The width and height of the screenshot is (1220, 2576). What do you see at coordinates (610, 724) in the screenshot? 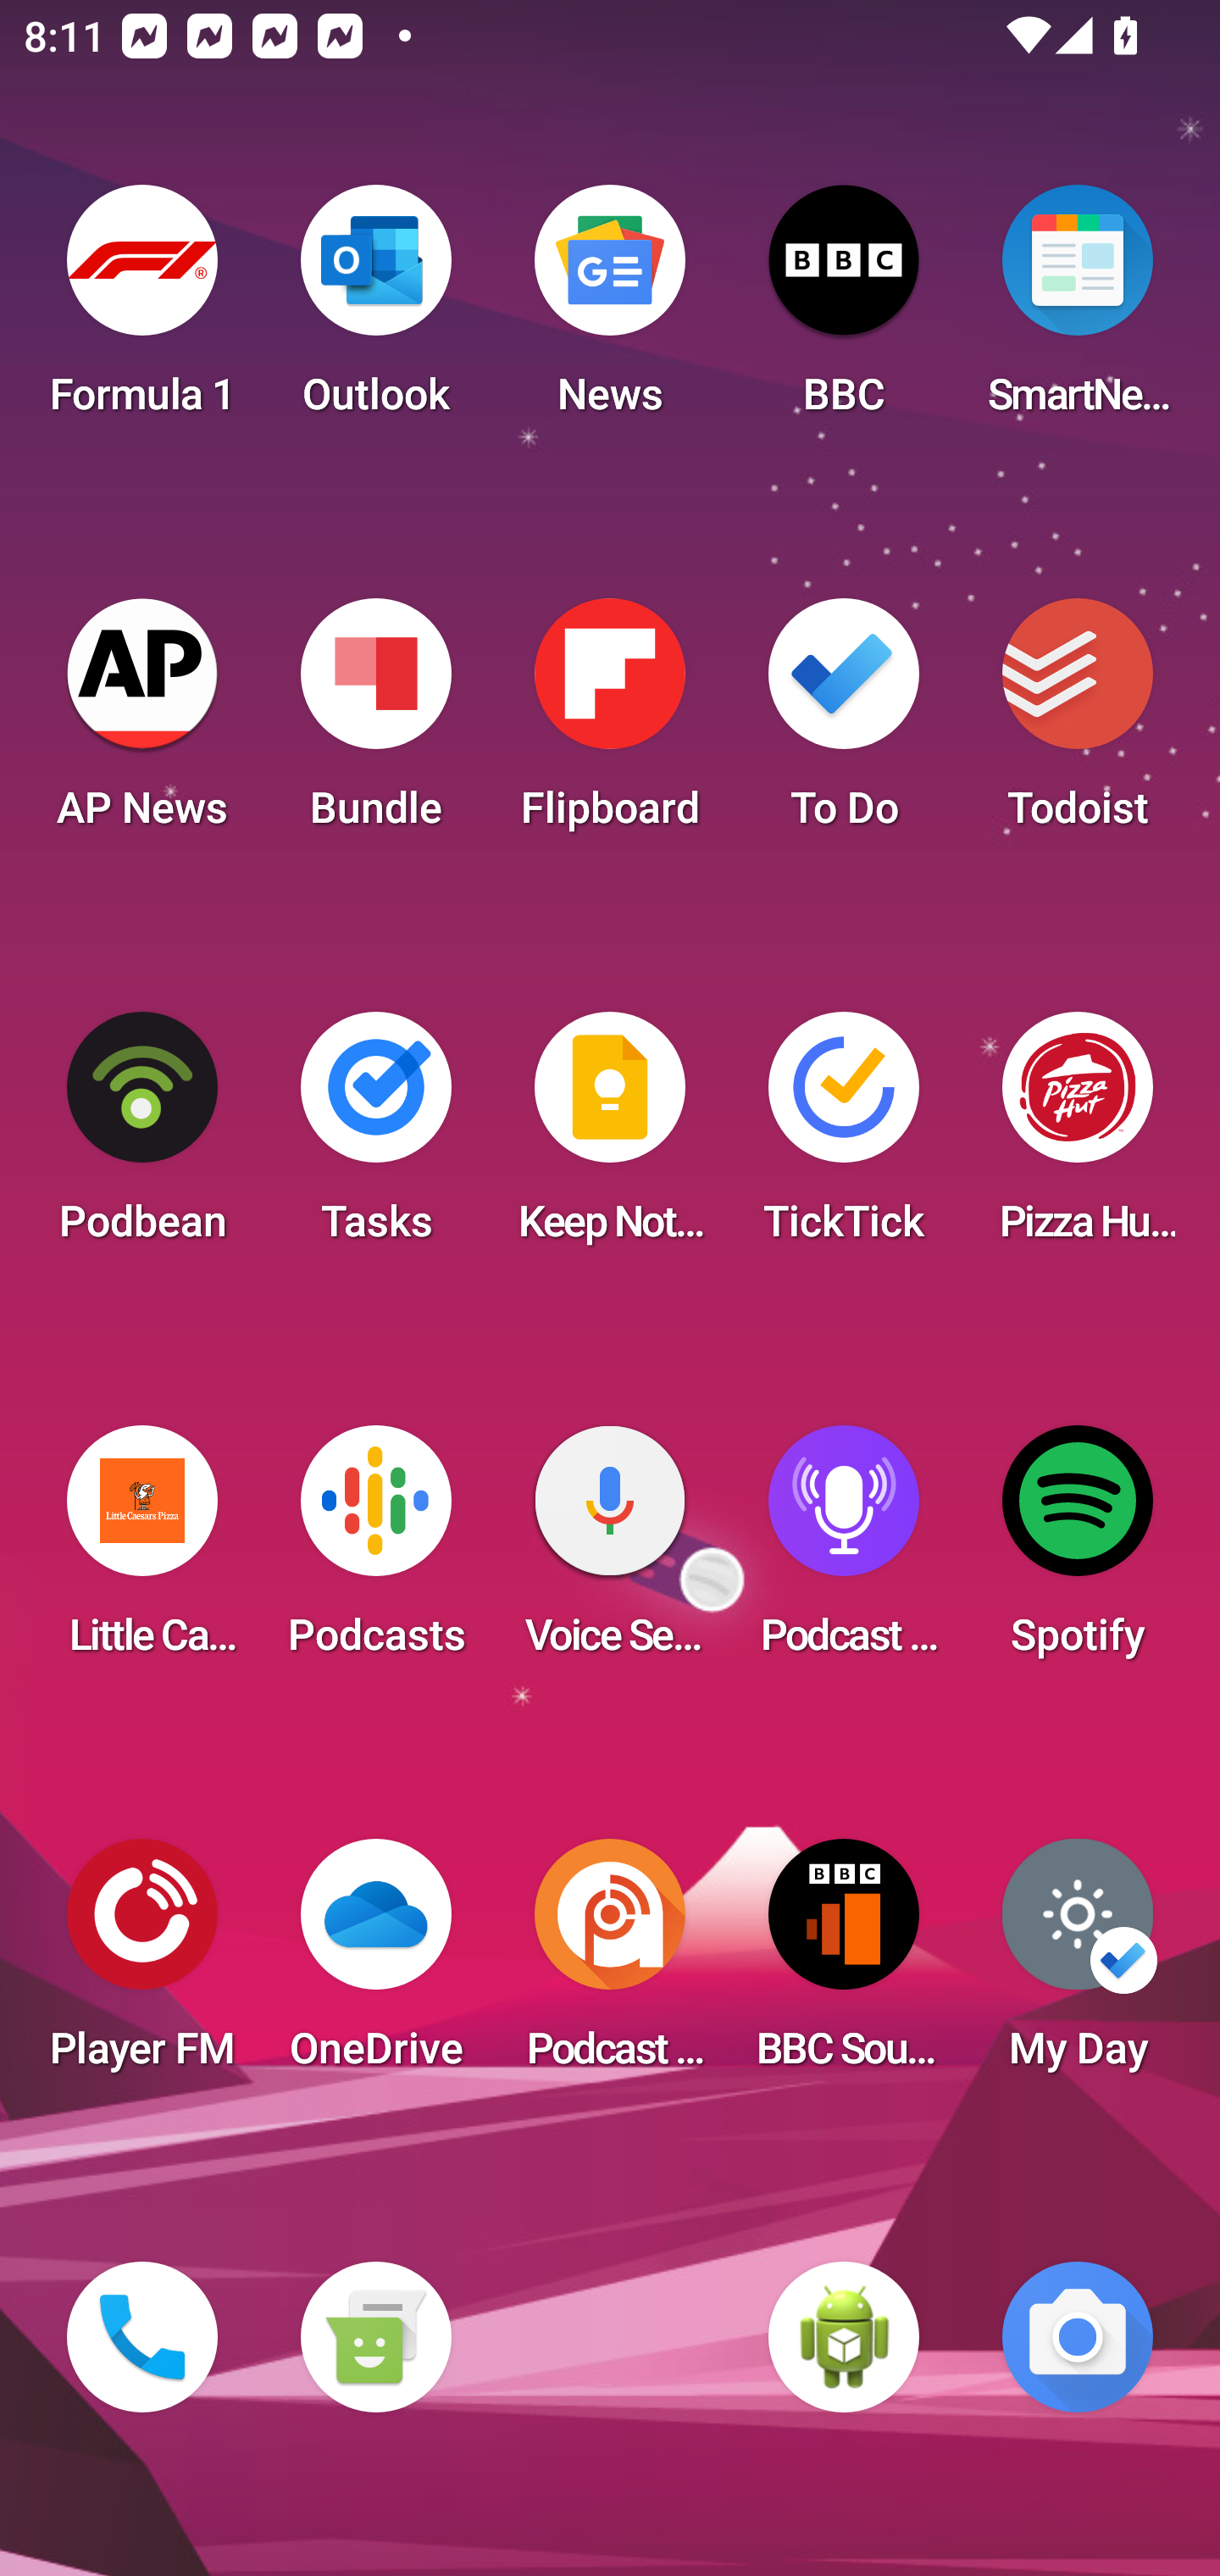
I see `Flipboard` at bounding box center [610, 724].